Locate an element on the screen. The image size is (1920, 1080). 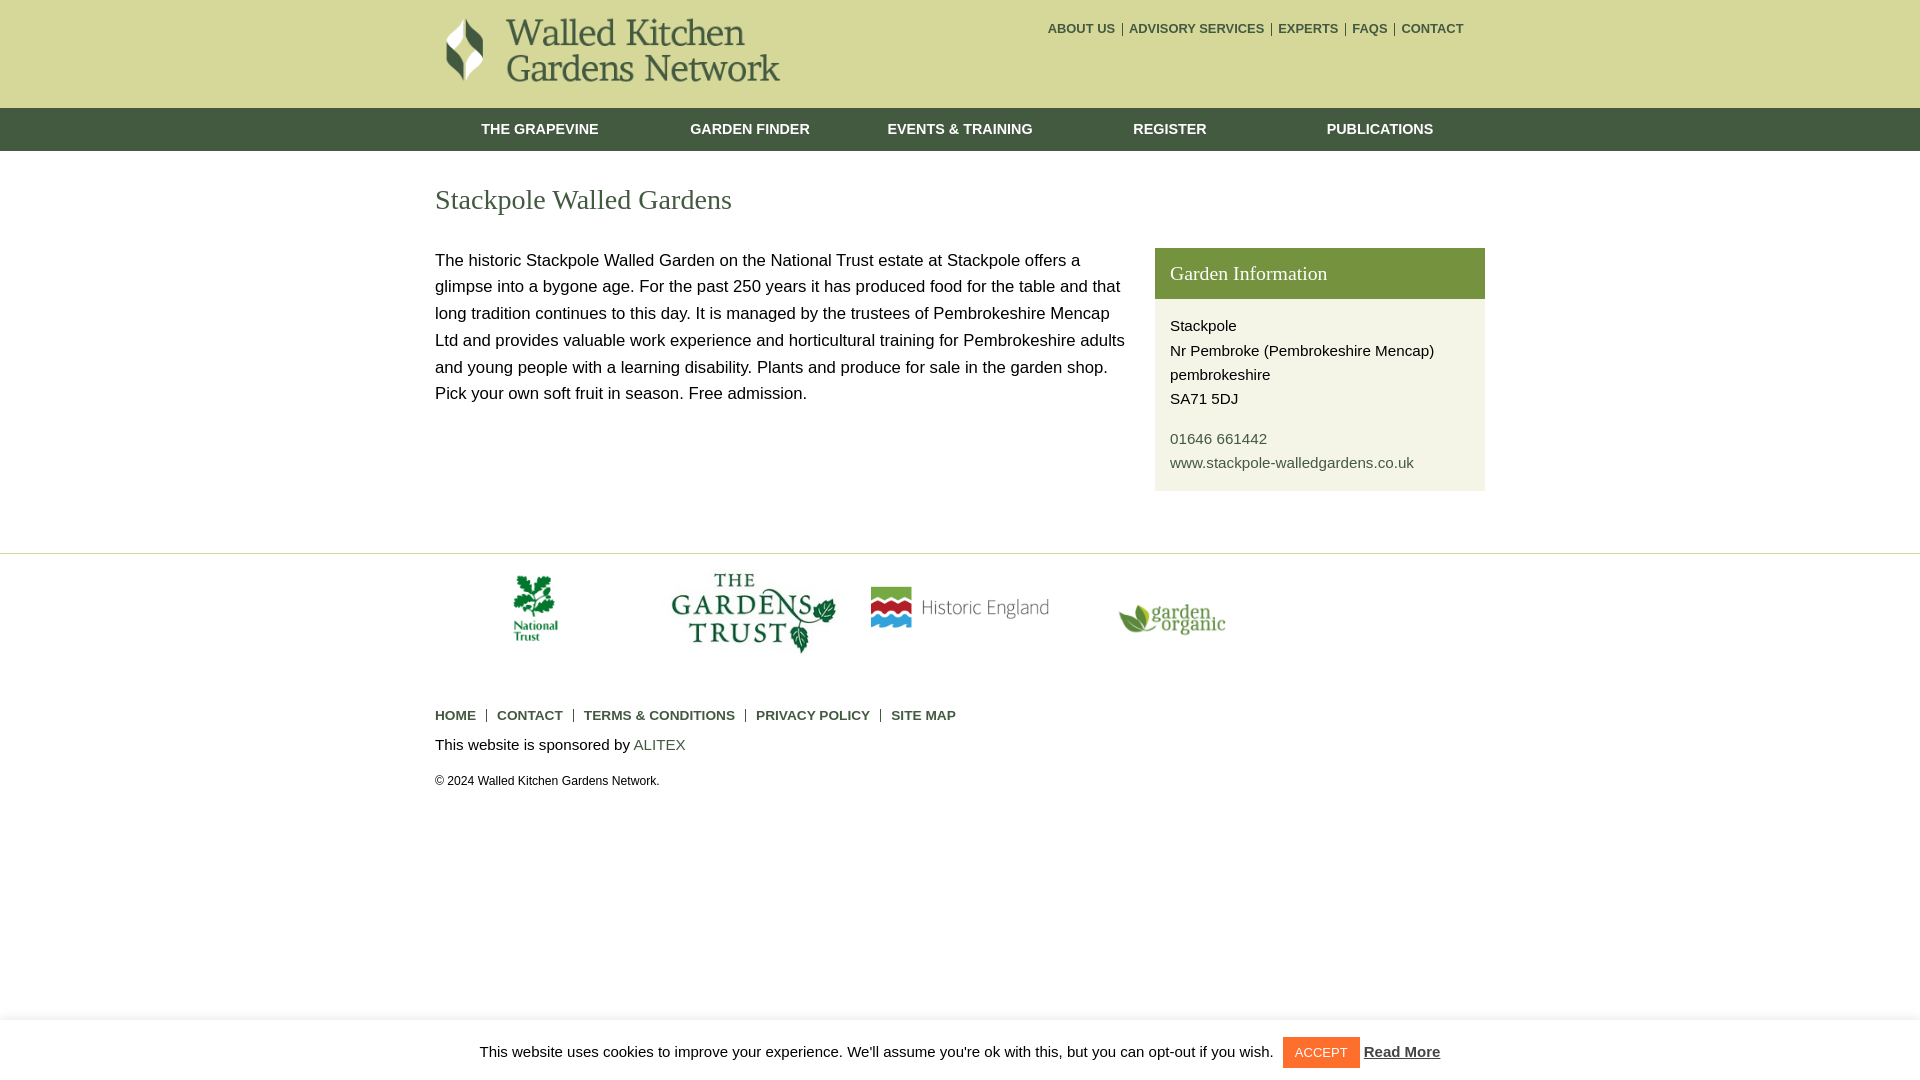
PUBLICATIONS is located at coordinates (1379, 130).